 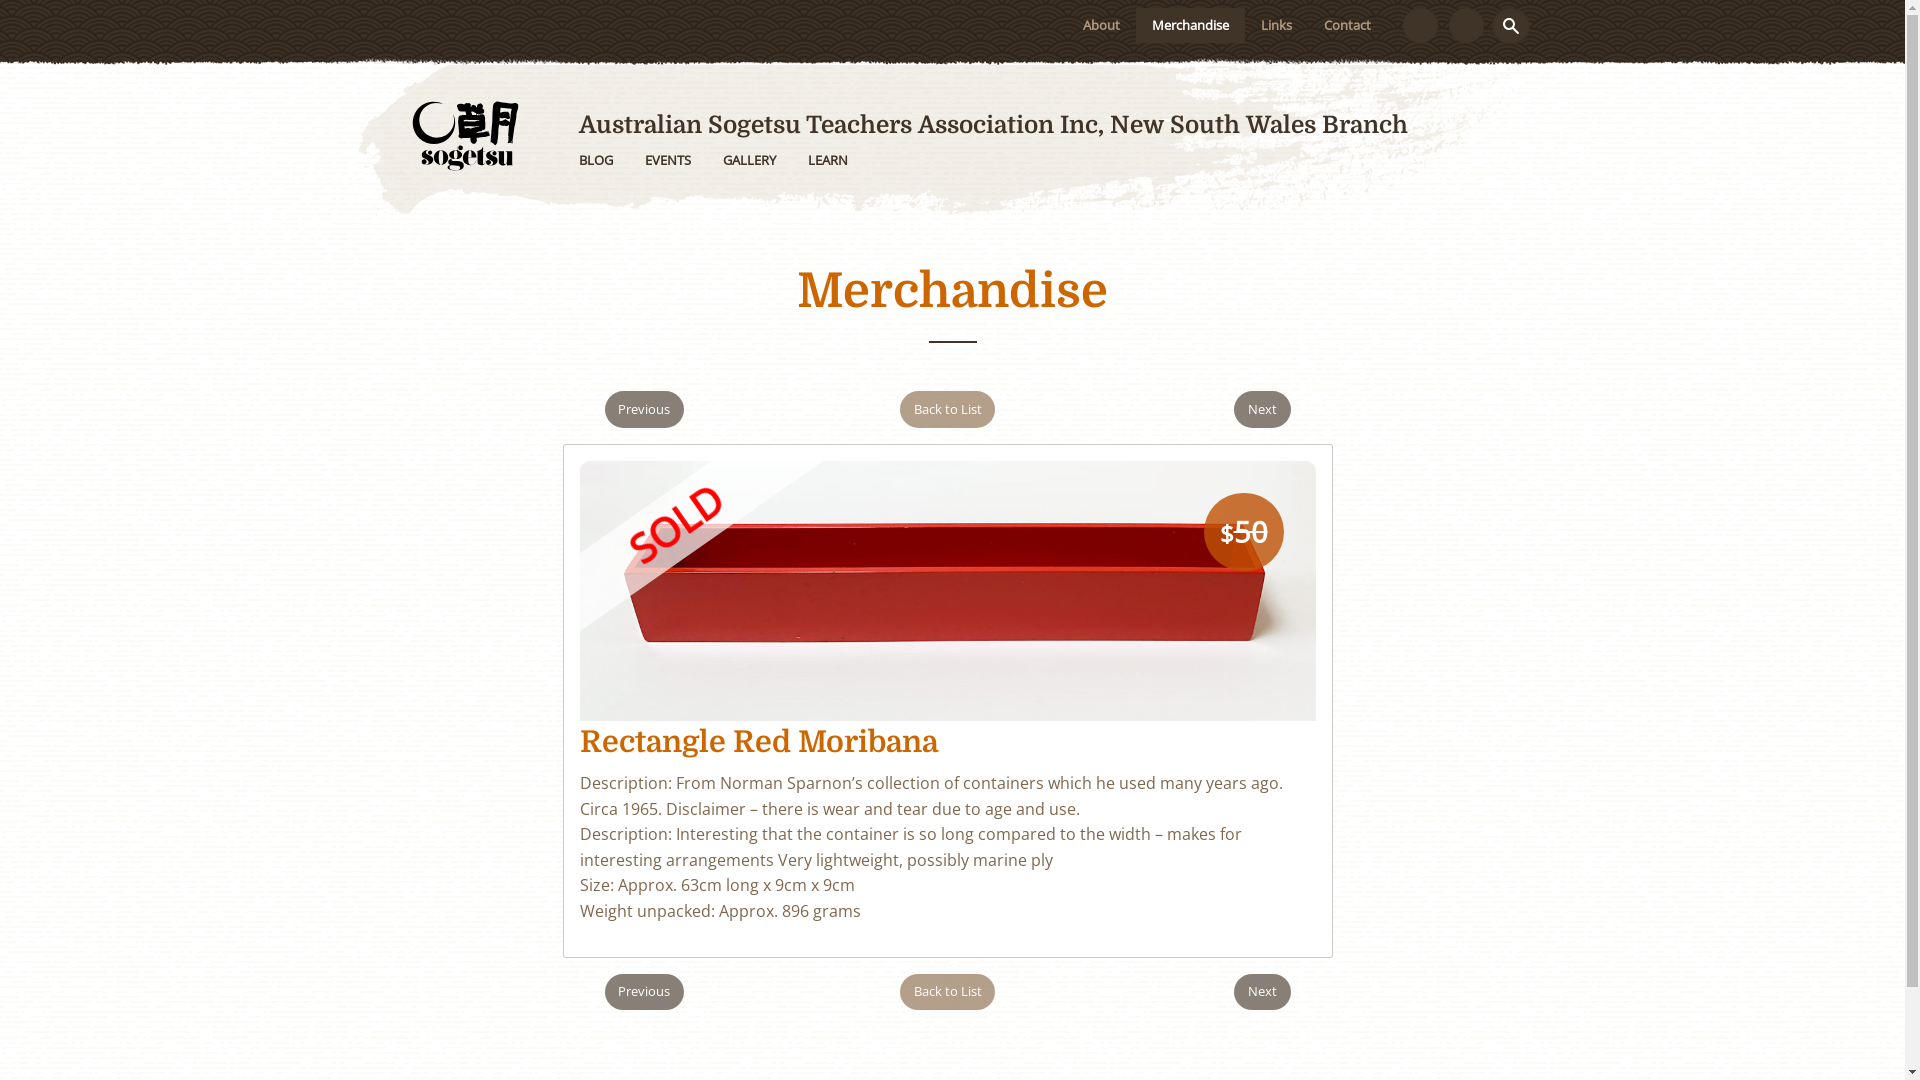 I want to click on Back to List, so click(x=948, y=410).